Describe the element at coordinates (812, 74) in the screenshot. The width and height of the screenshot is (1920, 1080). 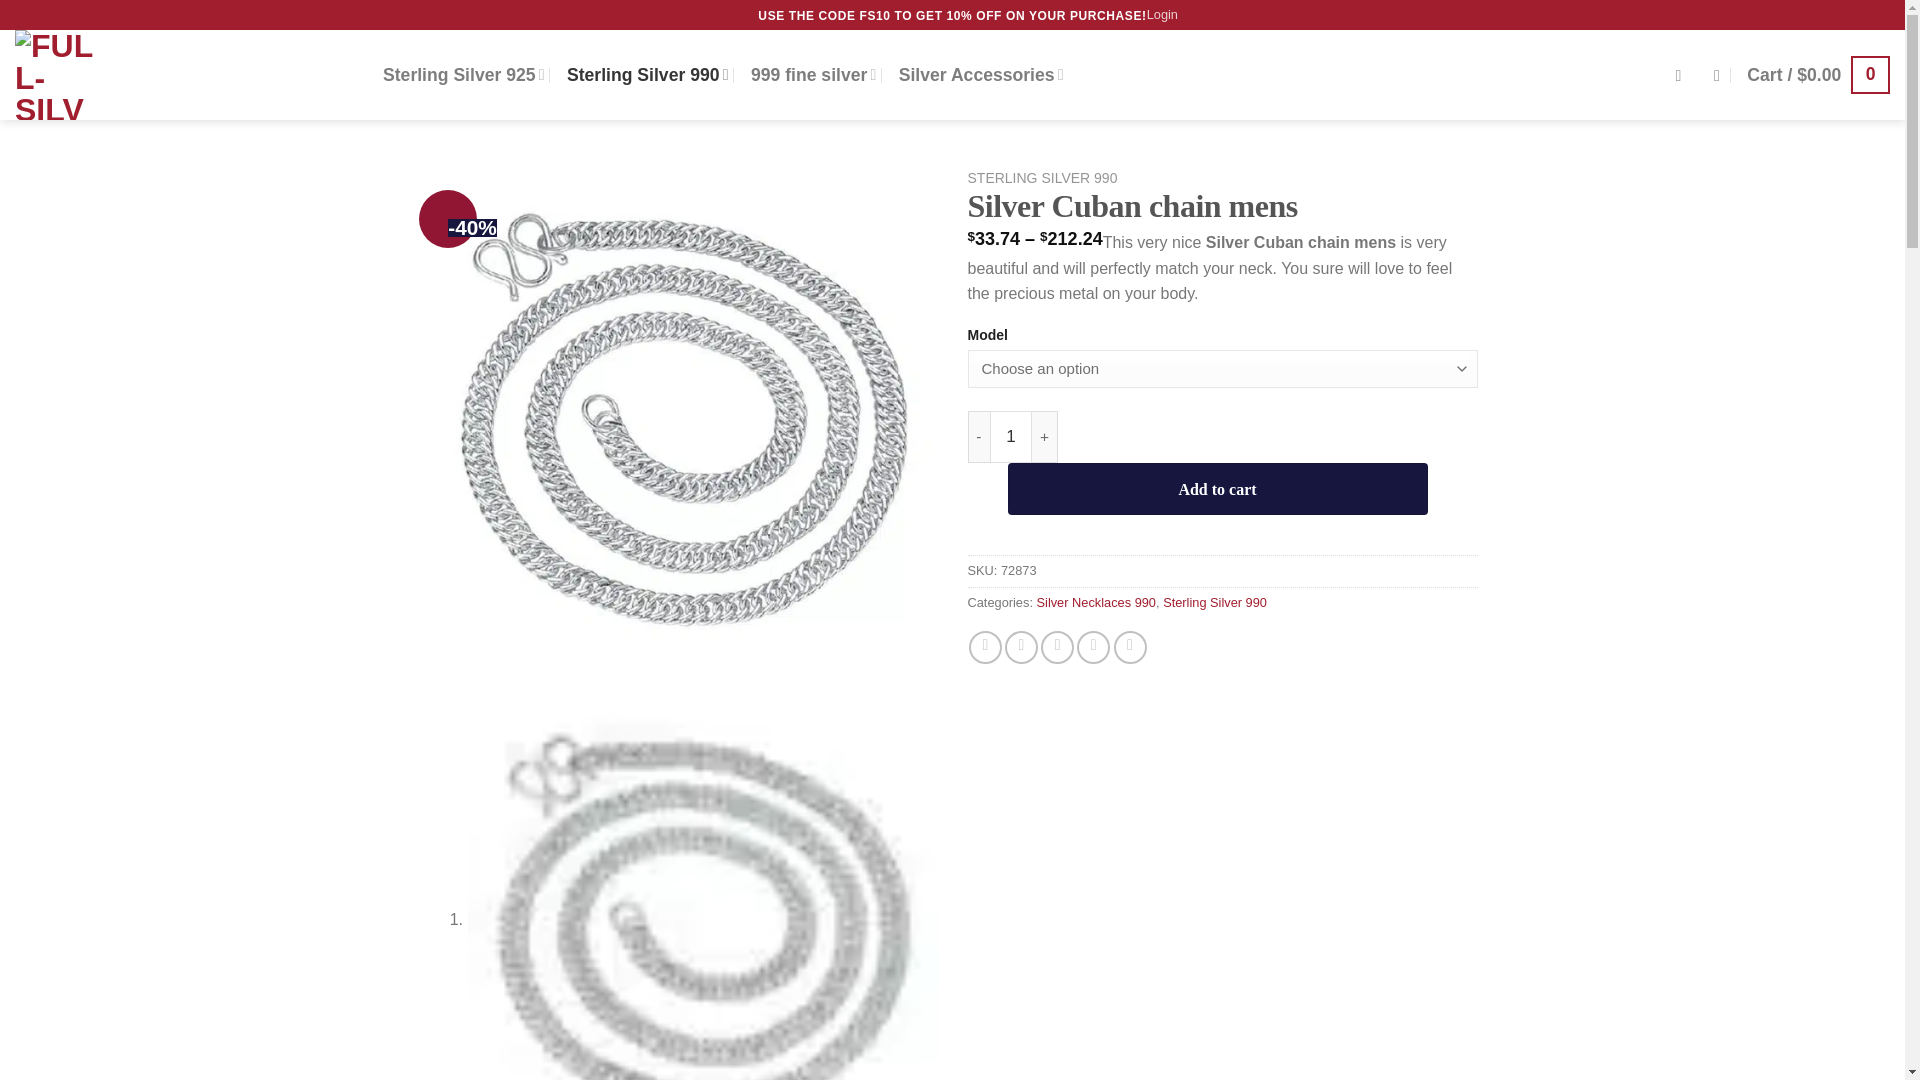
I see `999 fine silver` at that location.